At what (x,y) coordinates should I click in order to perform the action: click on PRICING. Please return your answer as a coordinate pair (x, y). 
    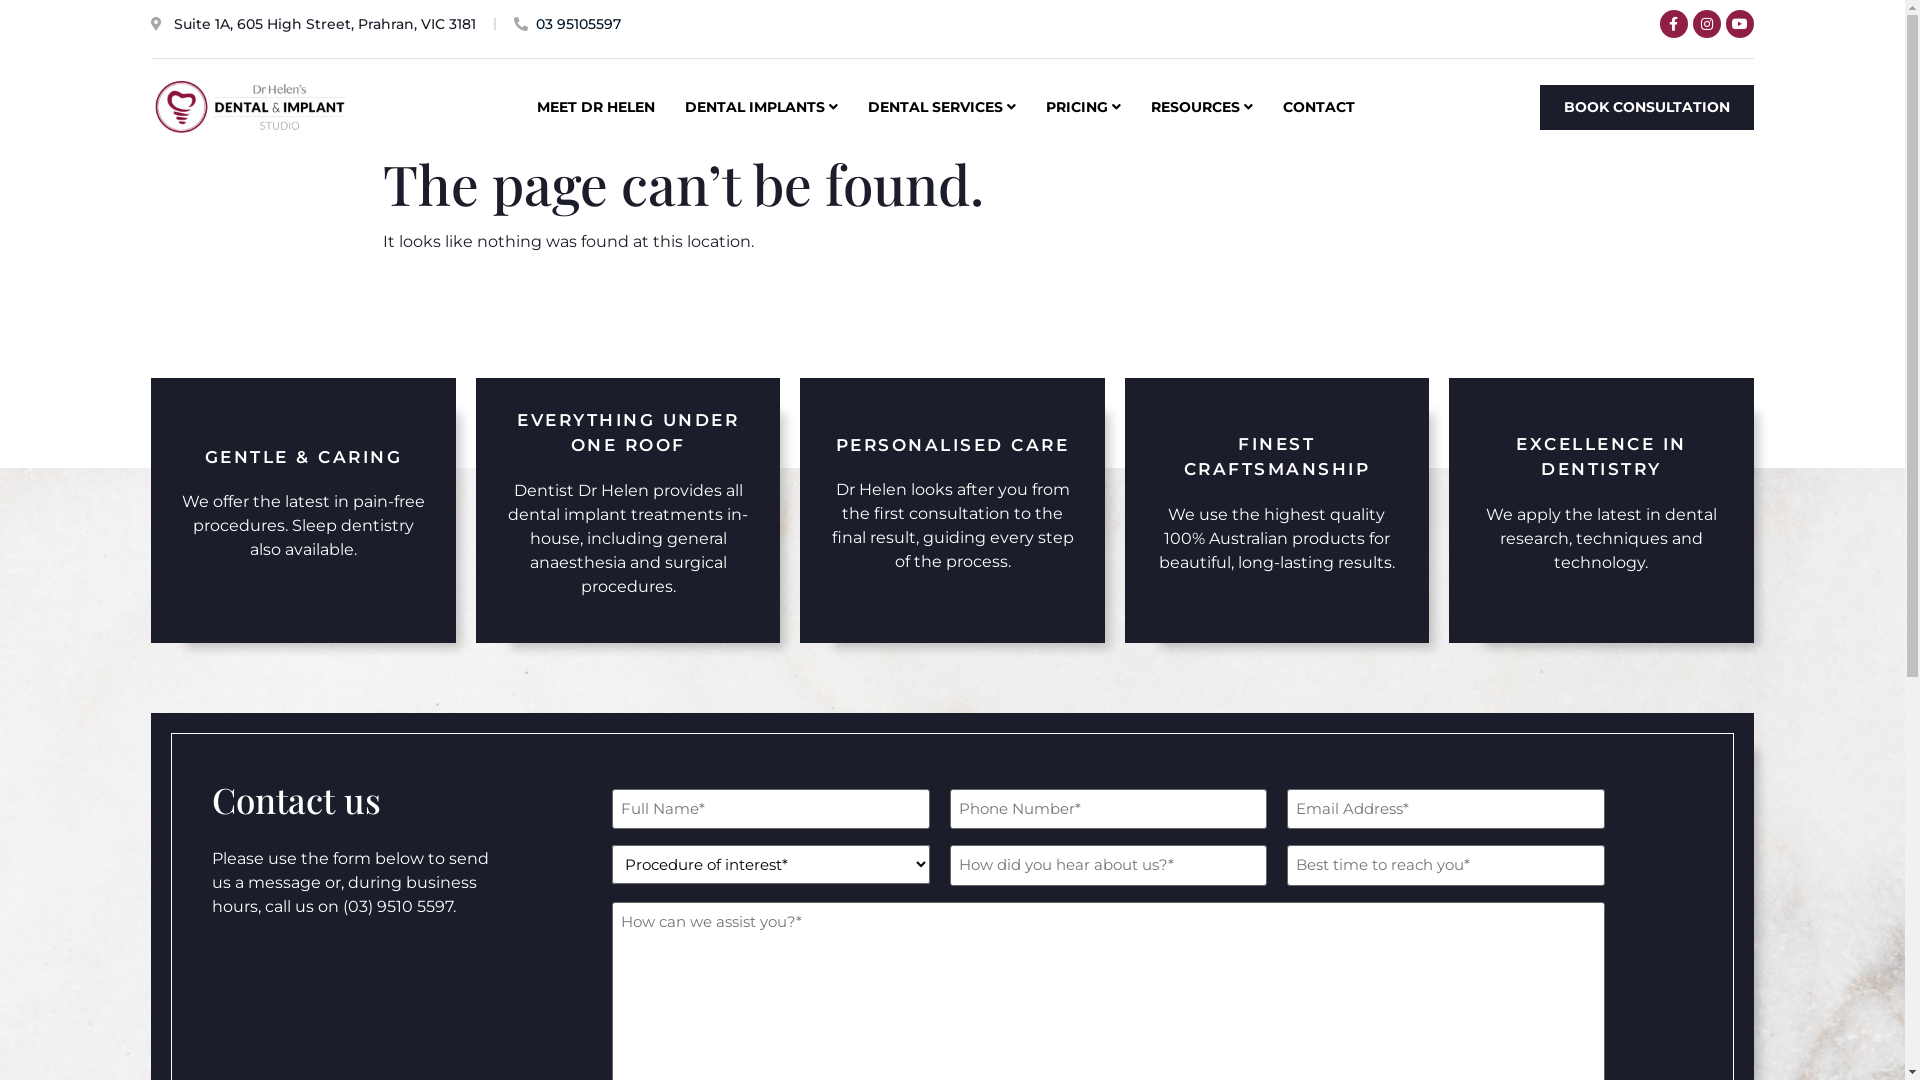
    Looking at the image, I should click on (1084, 106).